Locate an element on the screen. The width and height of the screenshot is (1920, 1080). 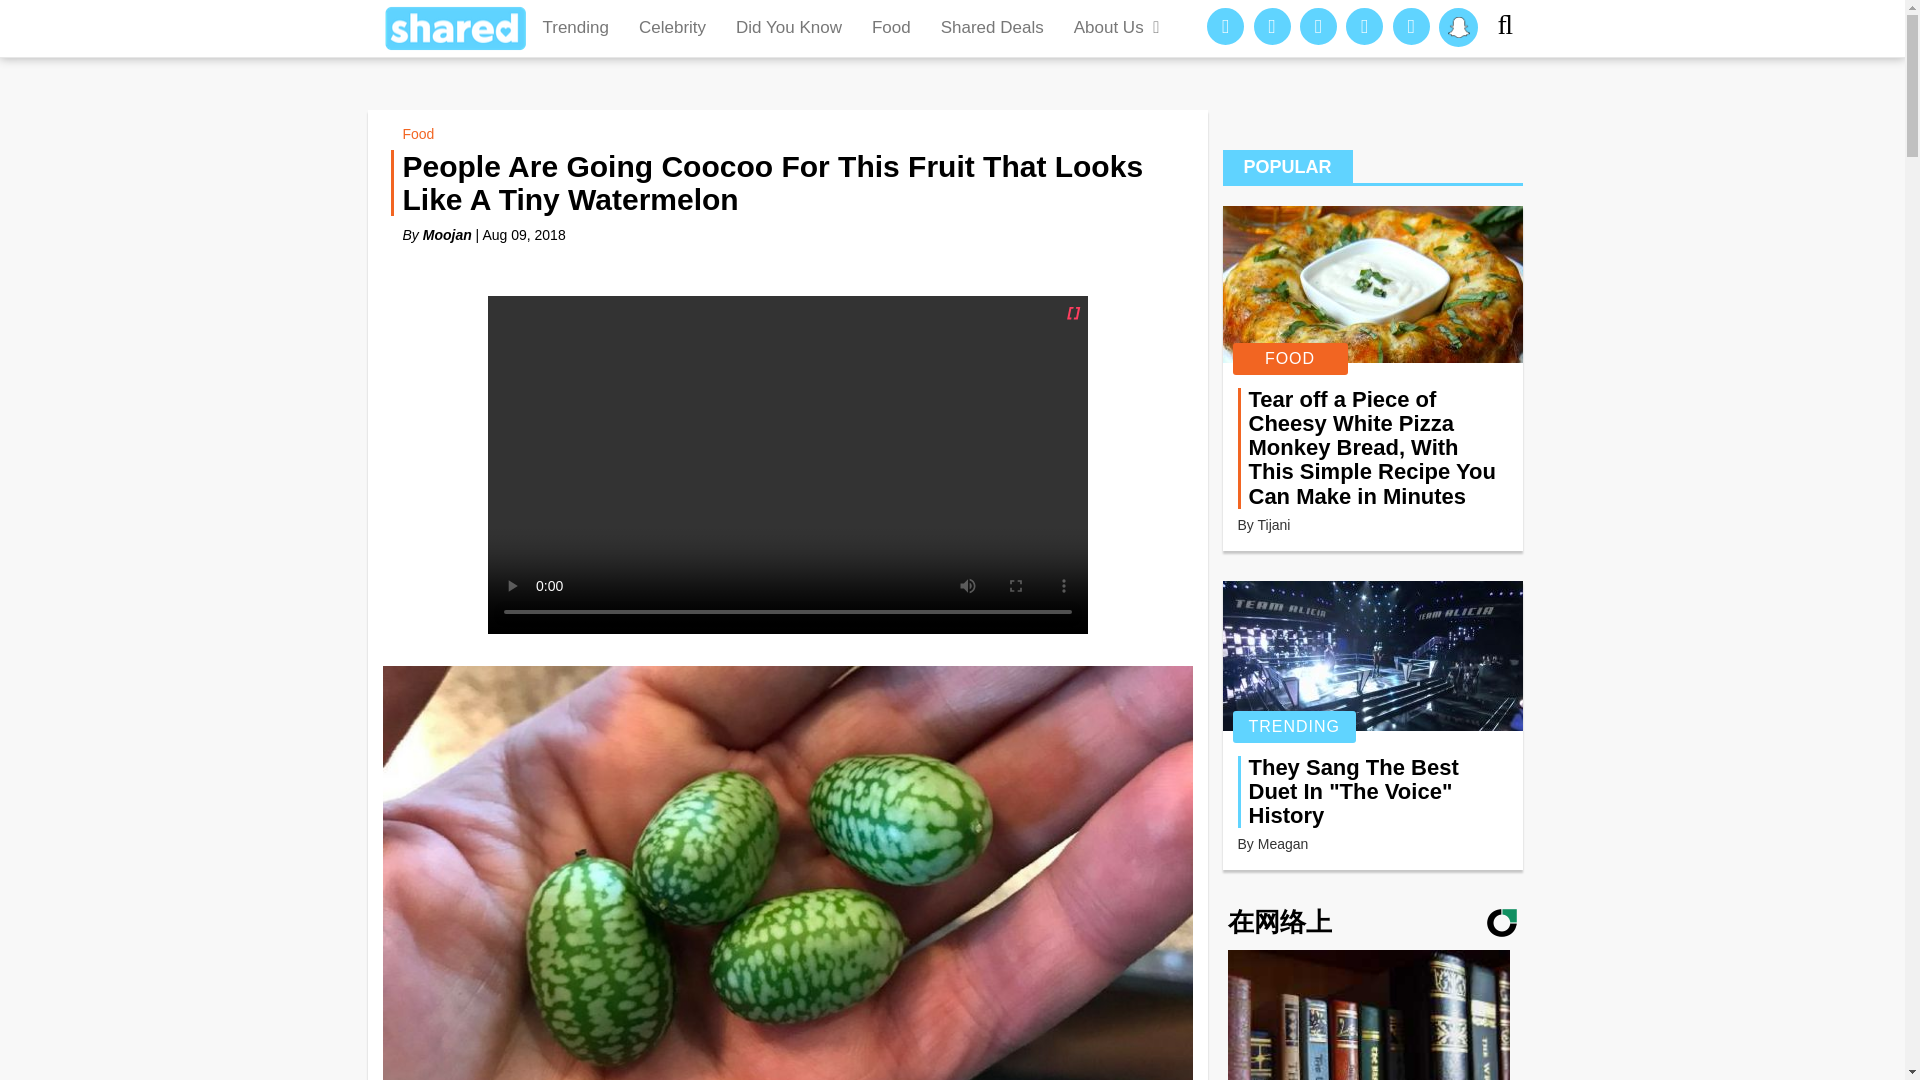
Moojan is located at coordinates (447, 234).